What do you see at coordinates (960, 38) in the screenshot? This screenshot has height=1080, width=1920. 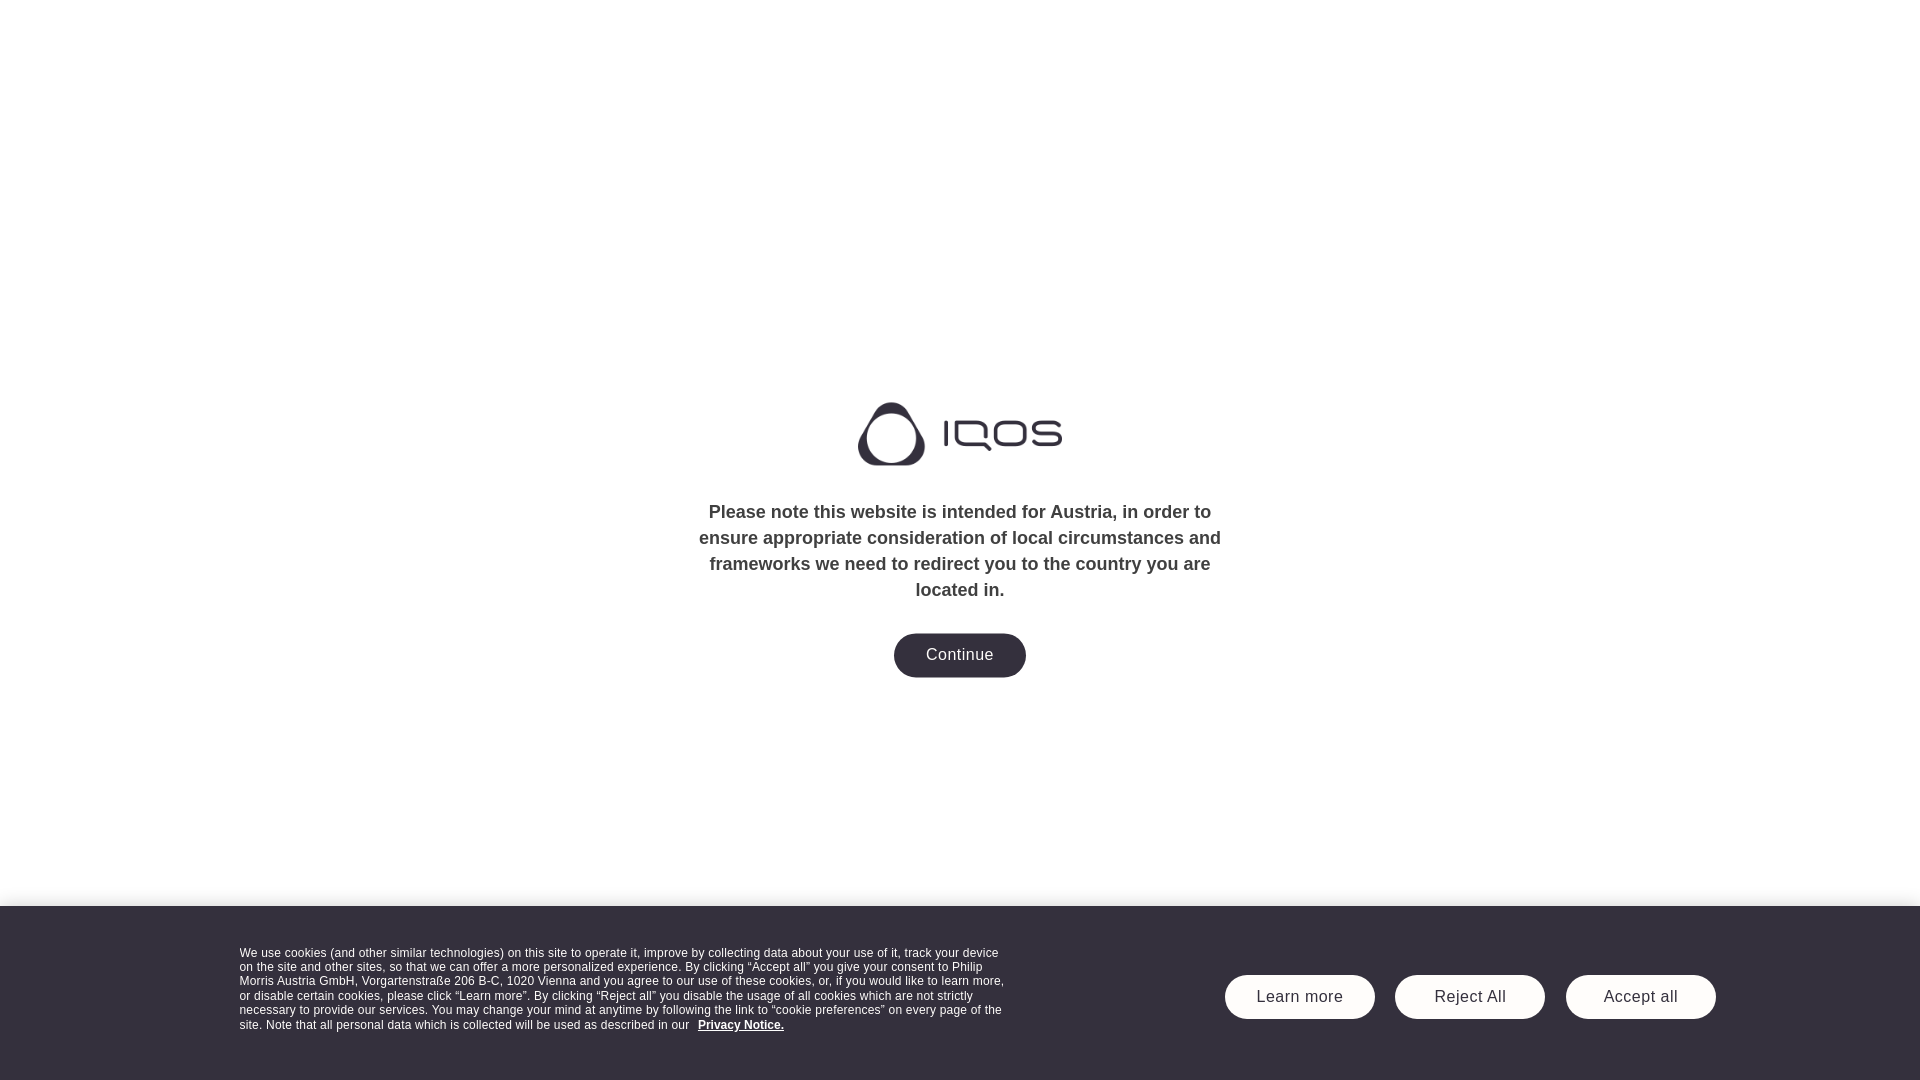 I see `iQOS Start` at bounding box center [960, 38].